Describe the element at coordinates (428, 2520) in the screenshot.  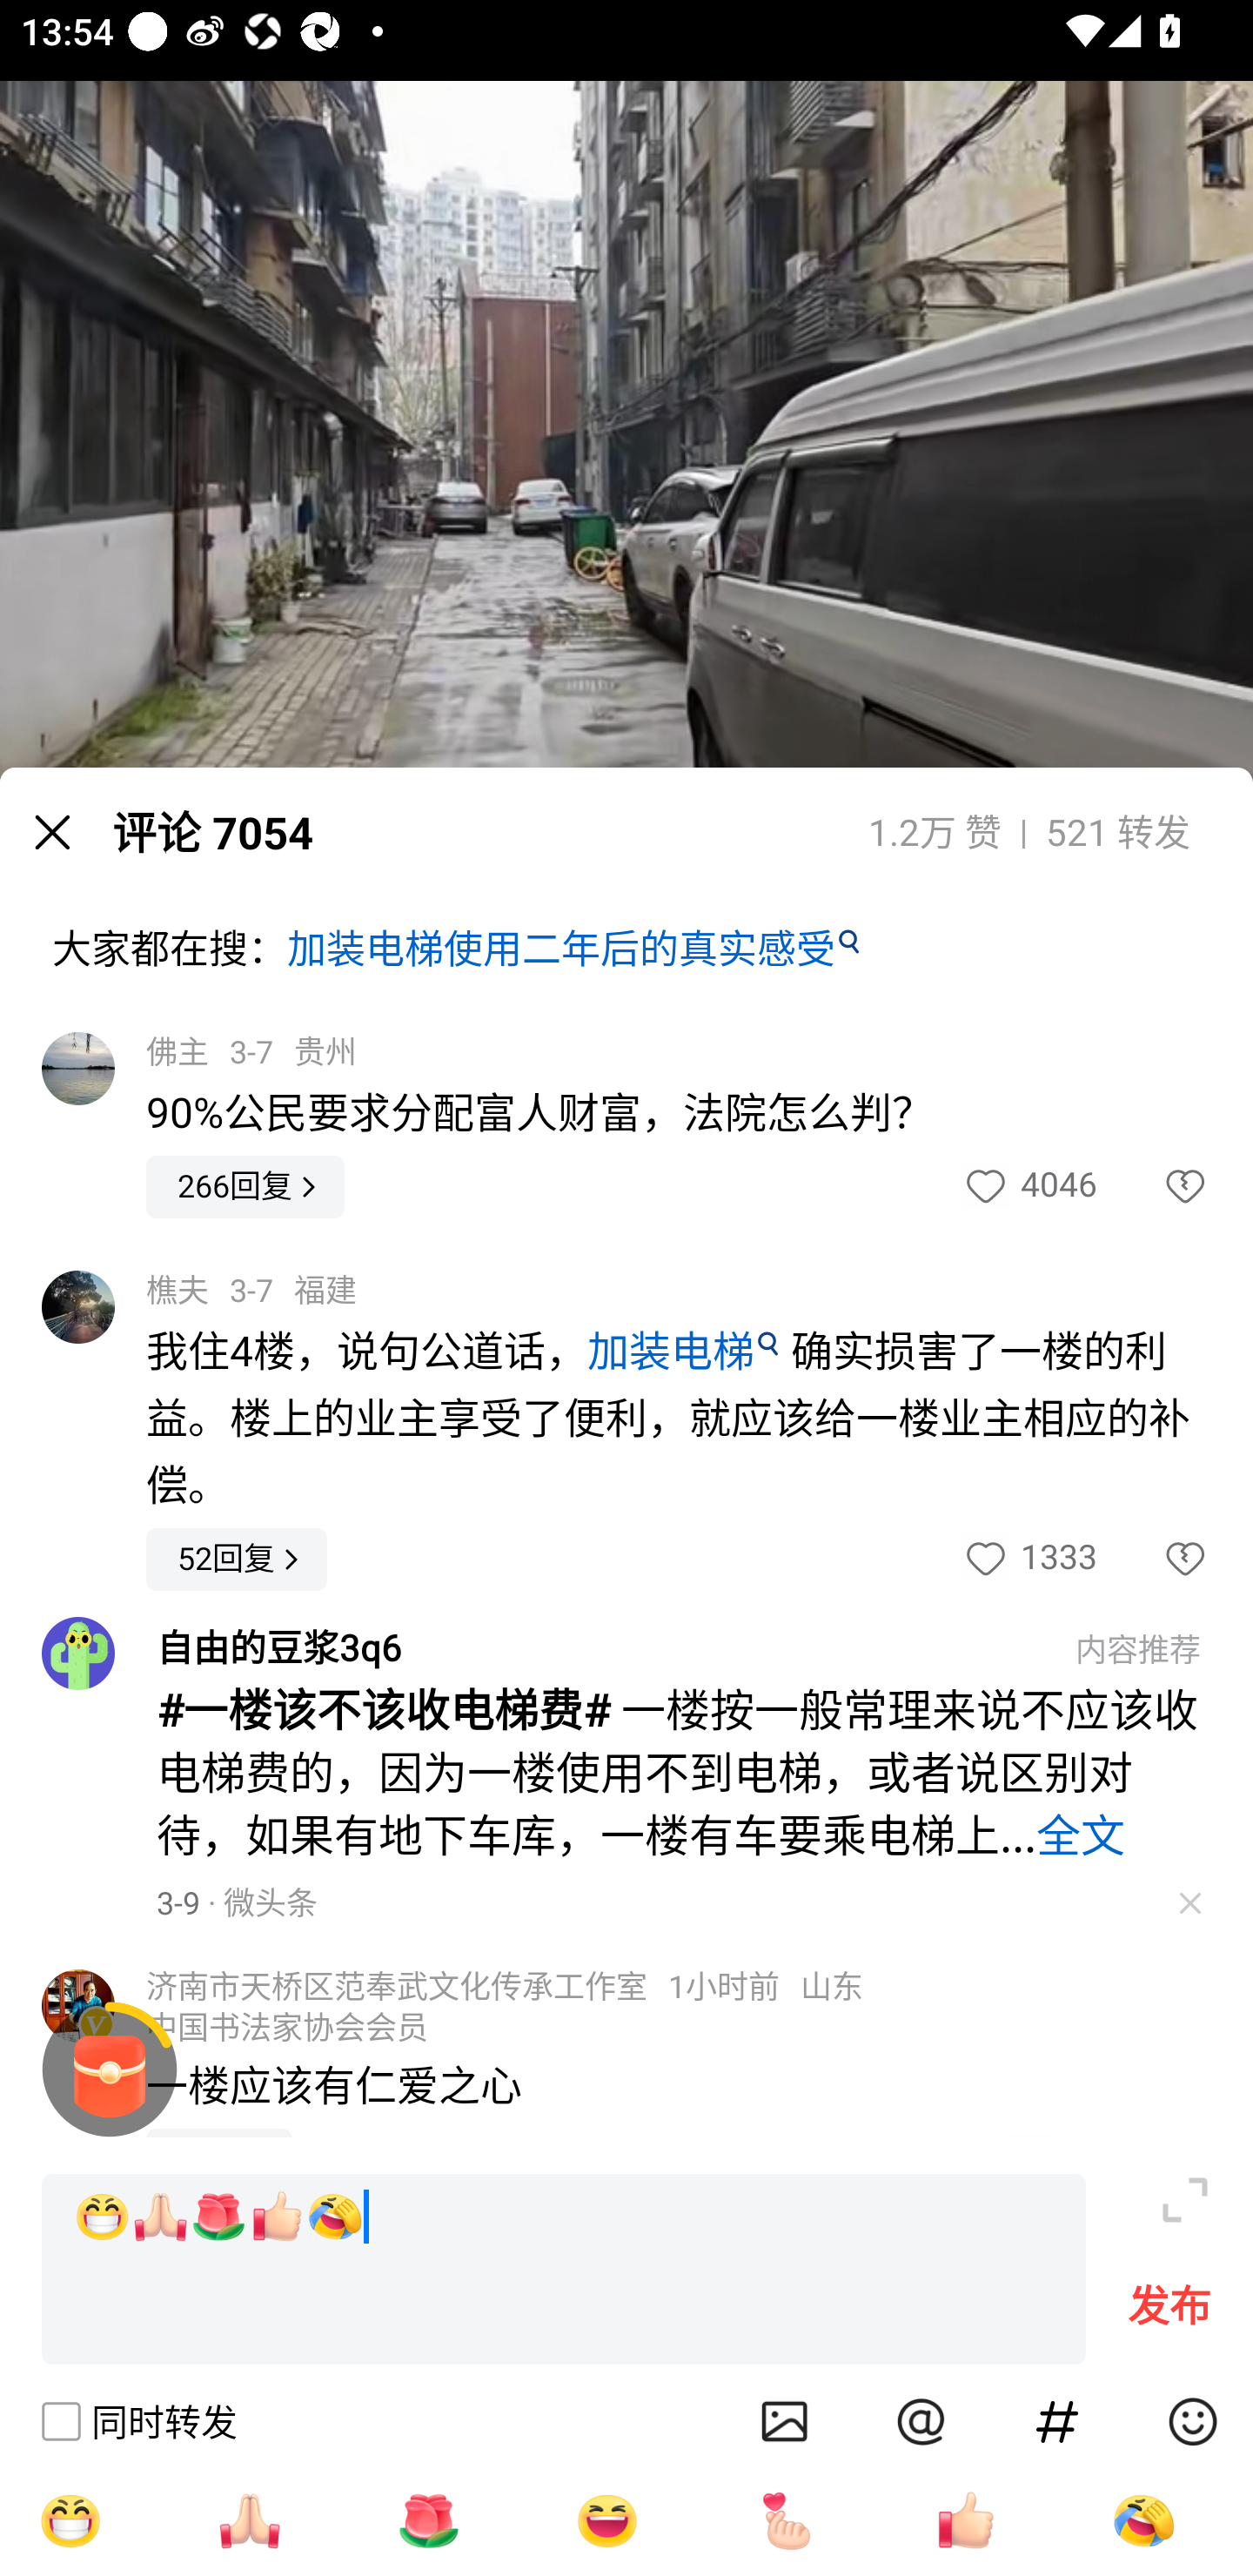
I see `[玫瑰]` at that location.